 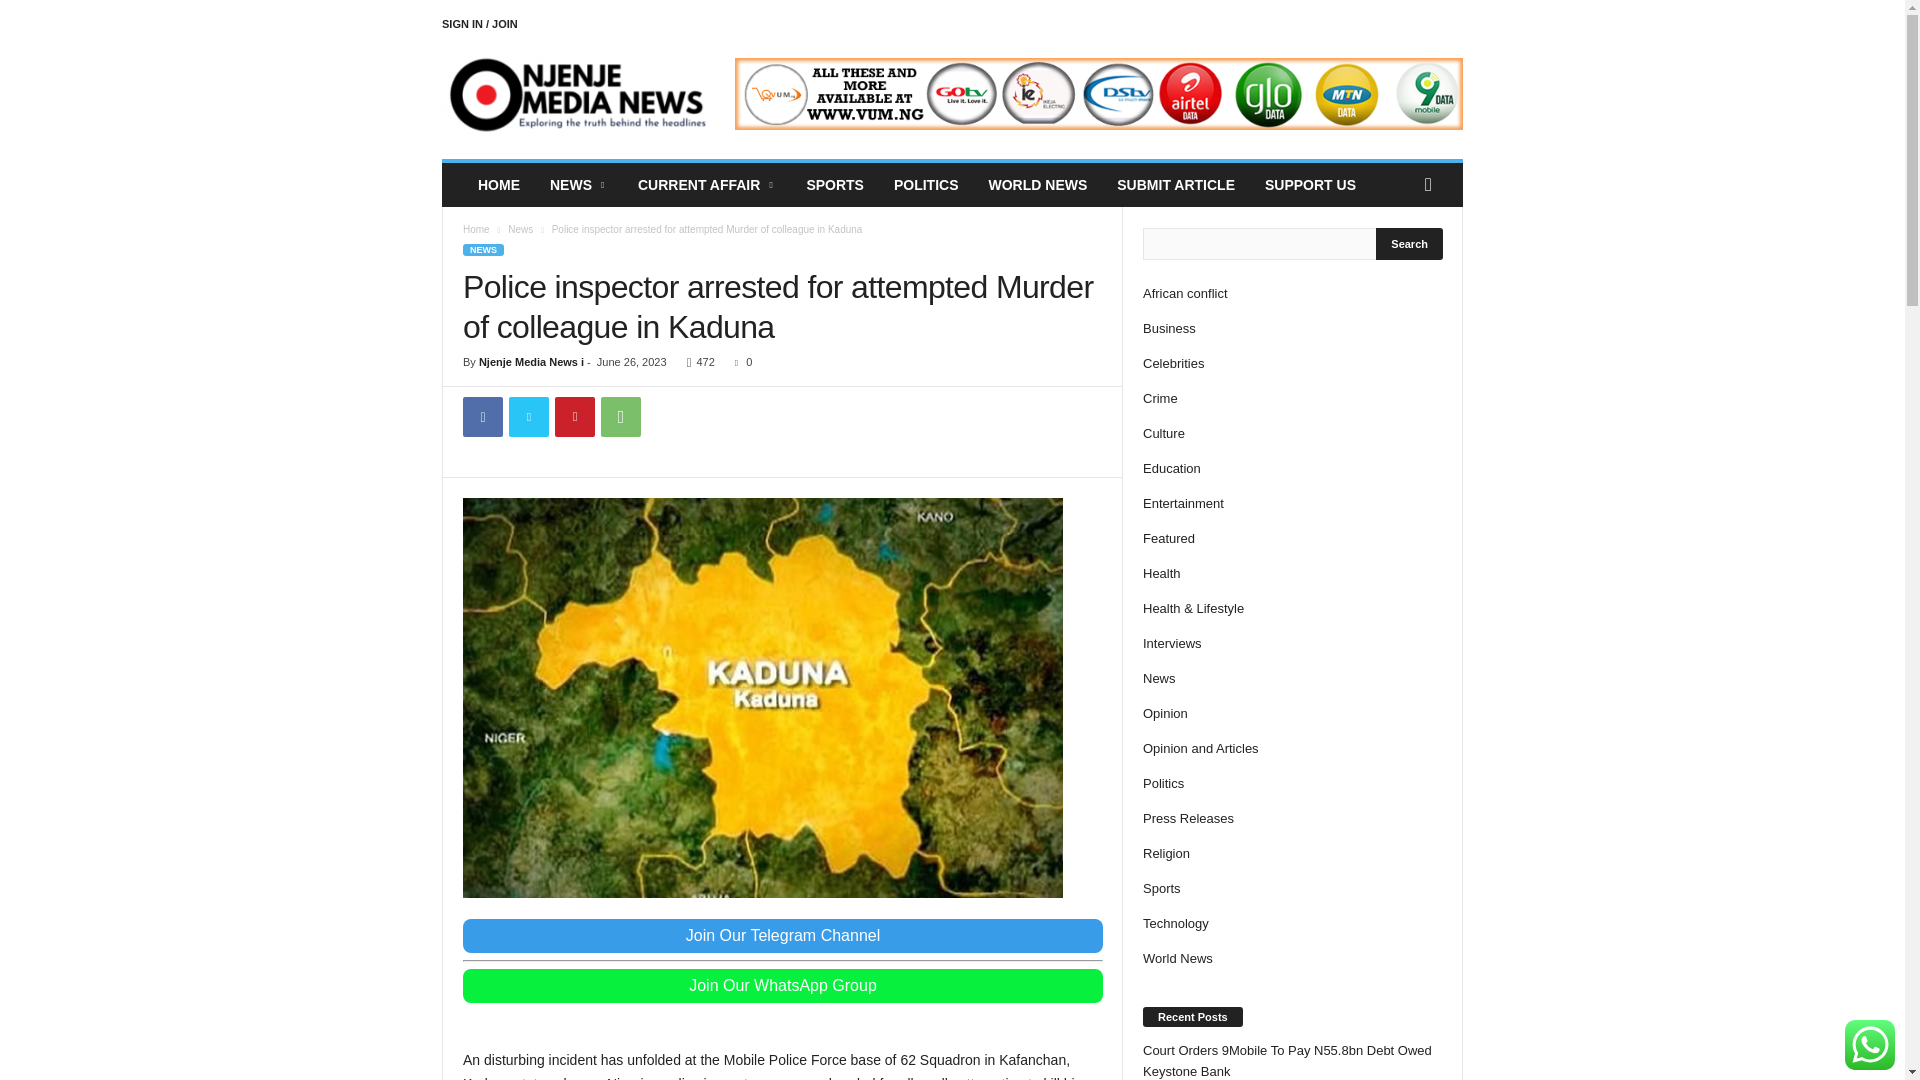 What do you see at coordinates (1176, 185) in the screenshot?
I see `SUBMIT ARTICLE` at bounding box center [1176, 185].